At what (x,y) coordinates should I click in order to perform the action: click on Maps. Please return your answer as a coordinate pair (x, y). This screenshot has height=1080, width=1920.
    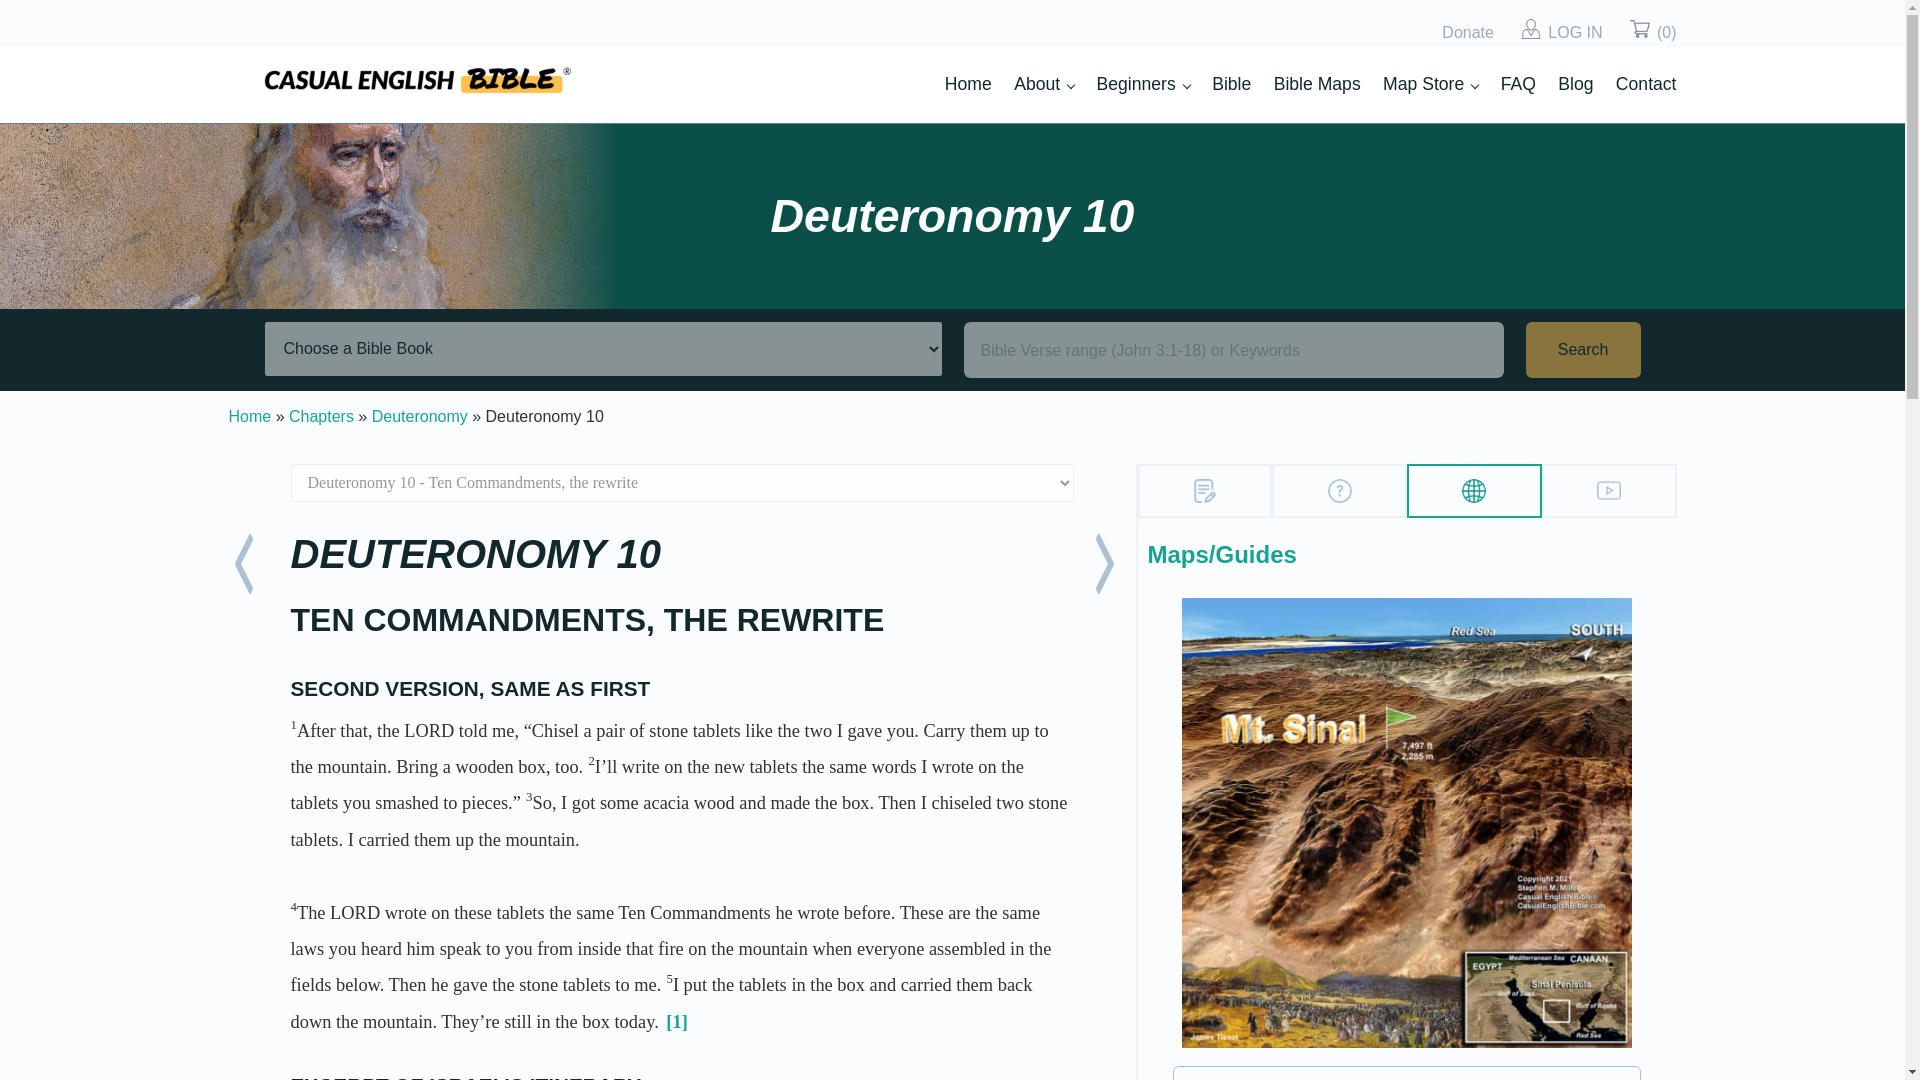
    Looking at the image, I should click on (1474, 490).